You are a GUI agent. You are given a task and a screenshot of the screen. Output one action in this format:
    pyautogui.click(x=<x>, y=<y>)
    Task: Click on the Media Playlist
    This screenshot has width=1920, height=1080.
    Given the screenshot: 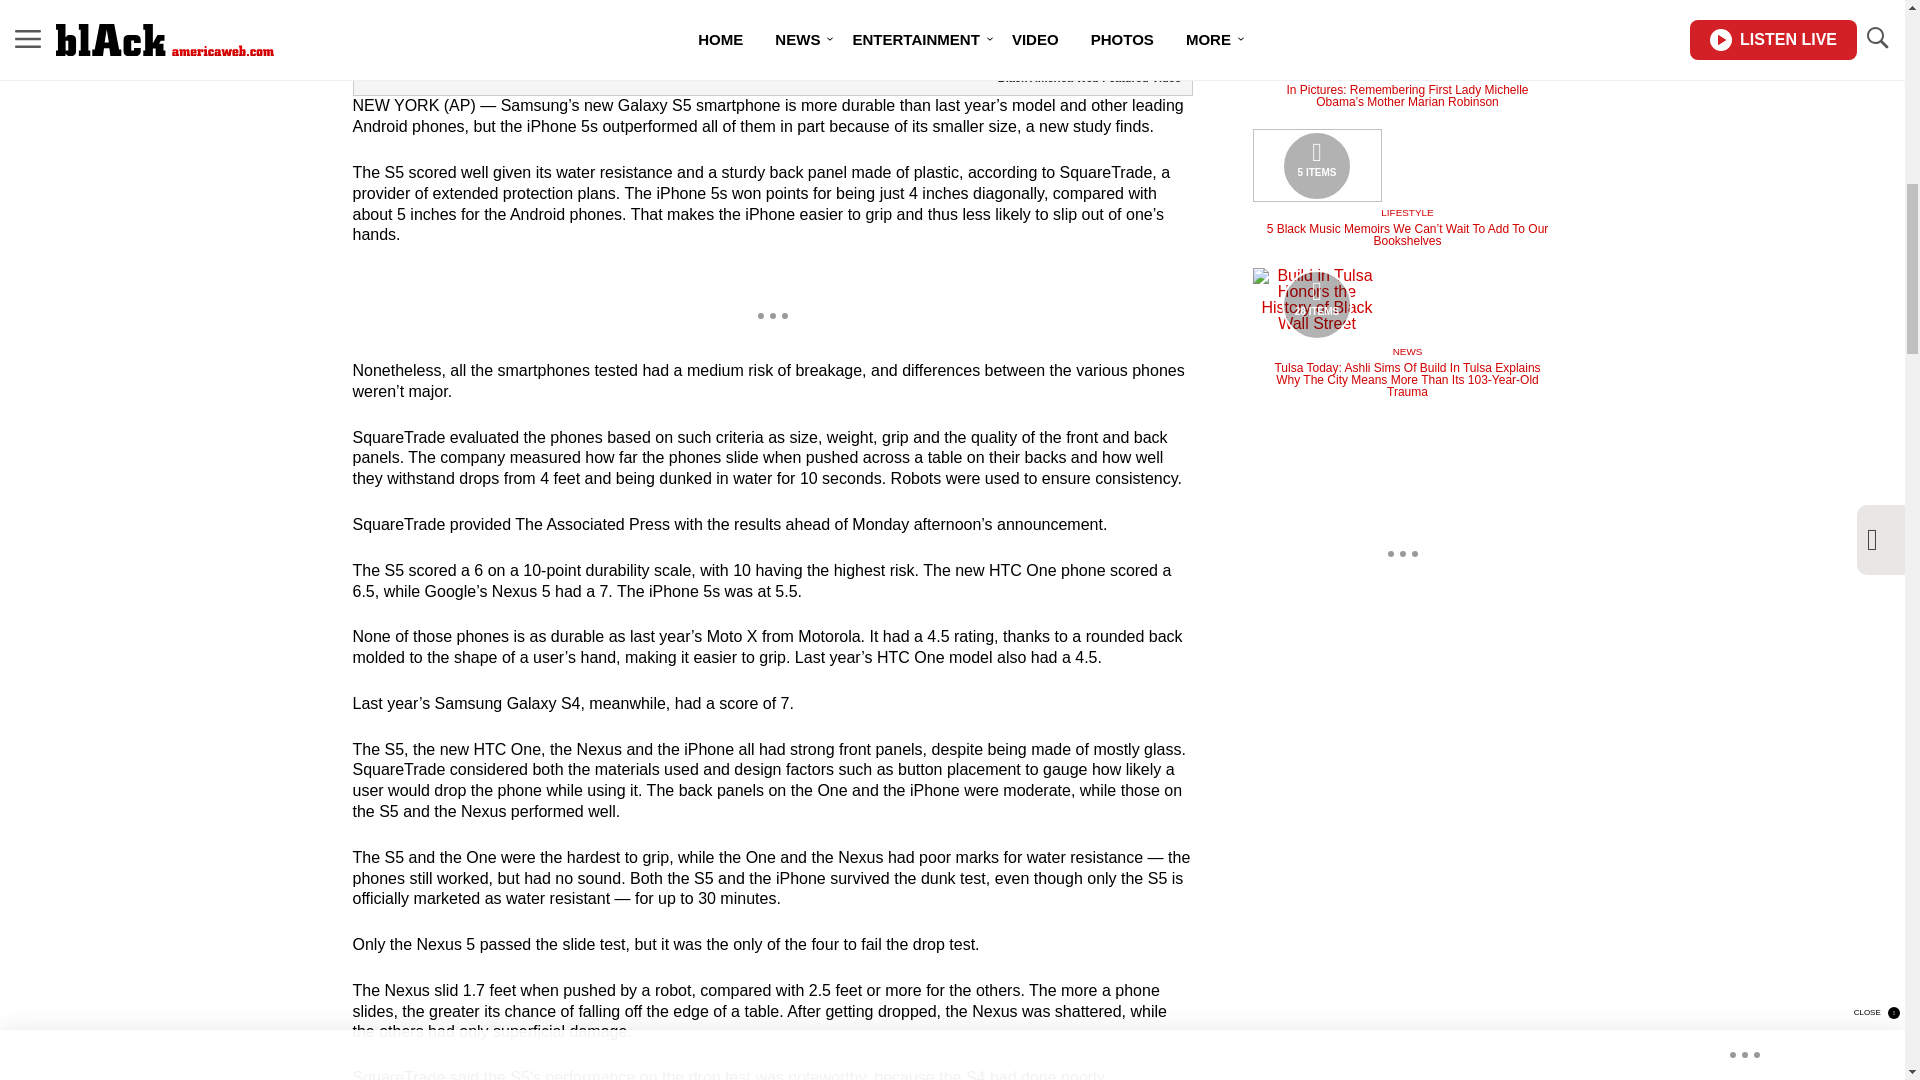 What is the action you would take?
    pyautogui.click(x=1316, y=30)
    